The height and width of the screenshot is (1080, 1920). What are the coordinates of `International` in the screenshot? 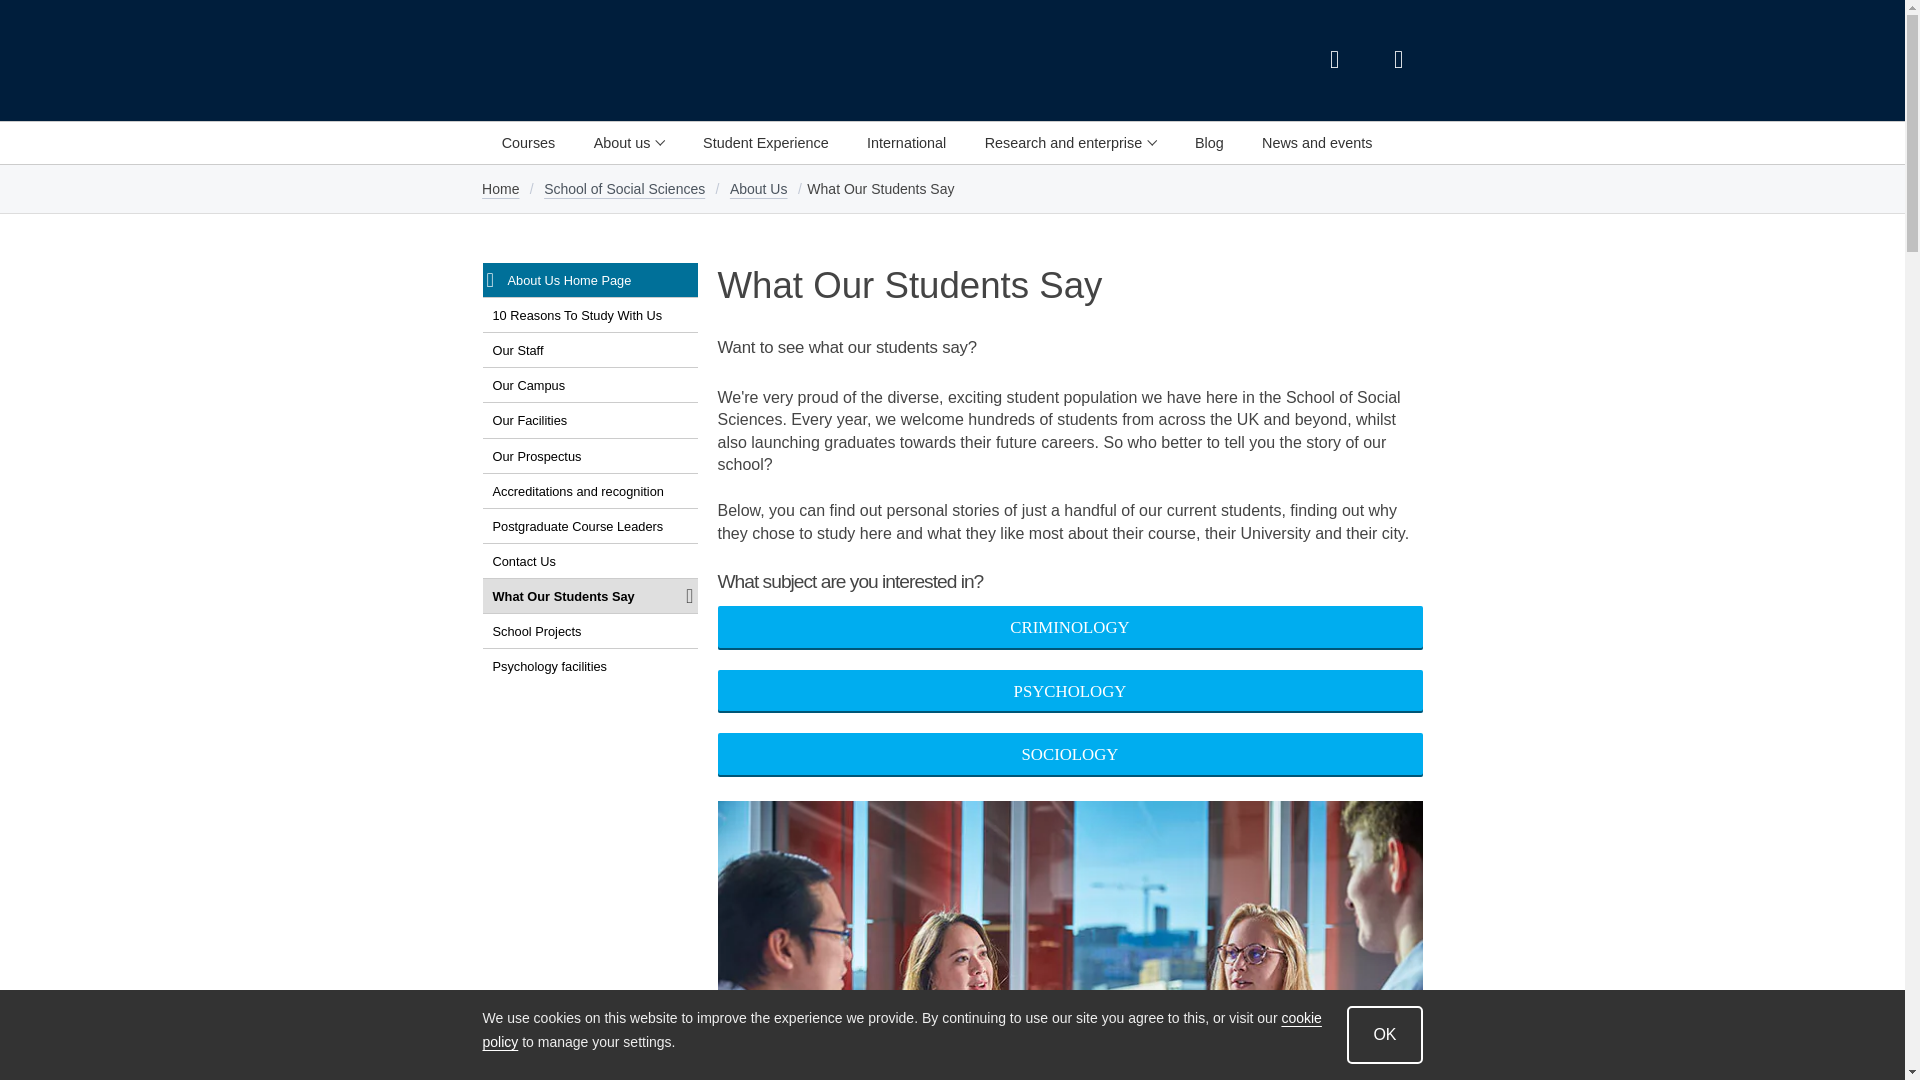 It's located at (906, 143).